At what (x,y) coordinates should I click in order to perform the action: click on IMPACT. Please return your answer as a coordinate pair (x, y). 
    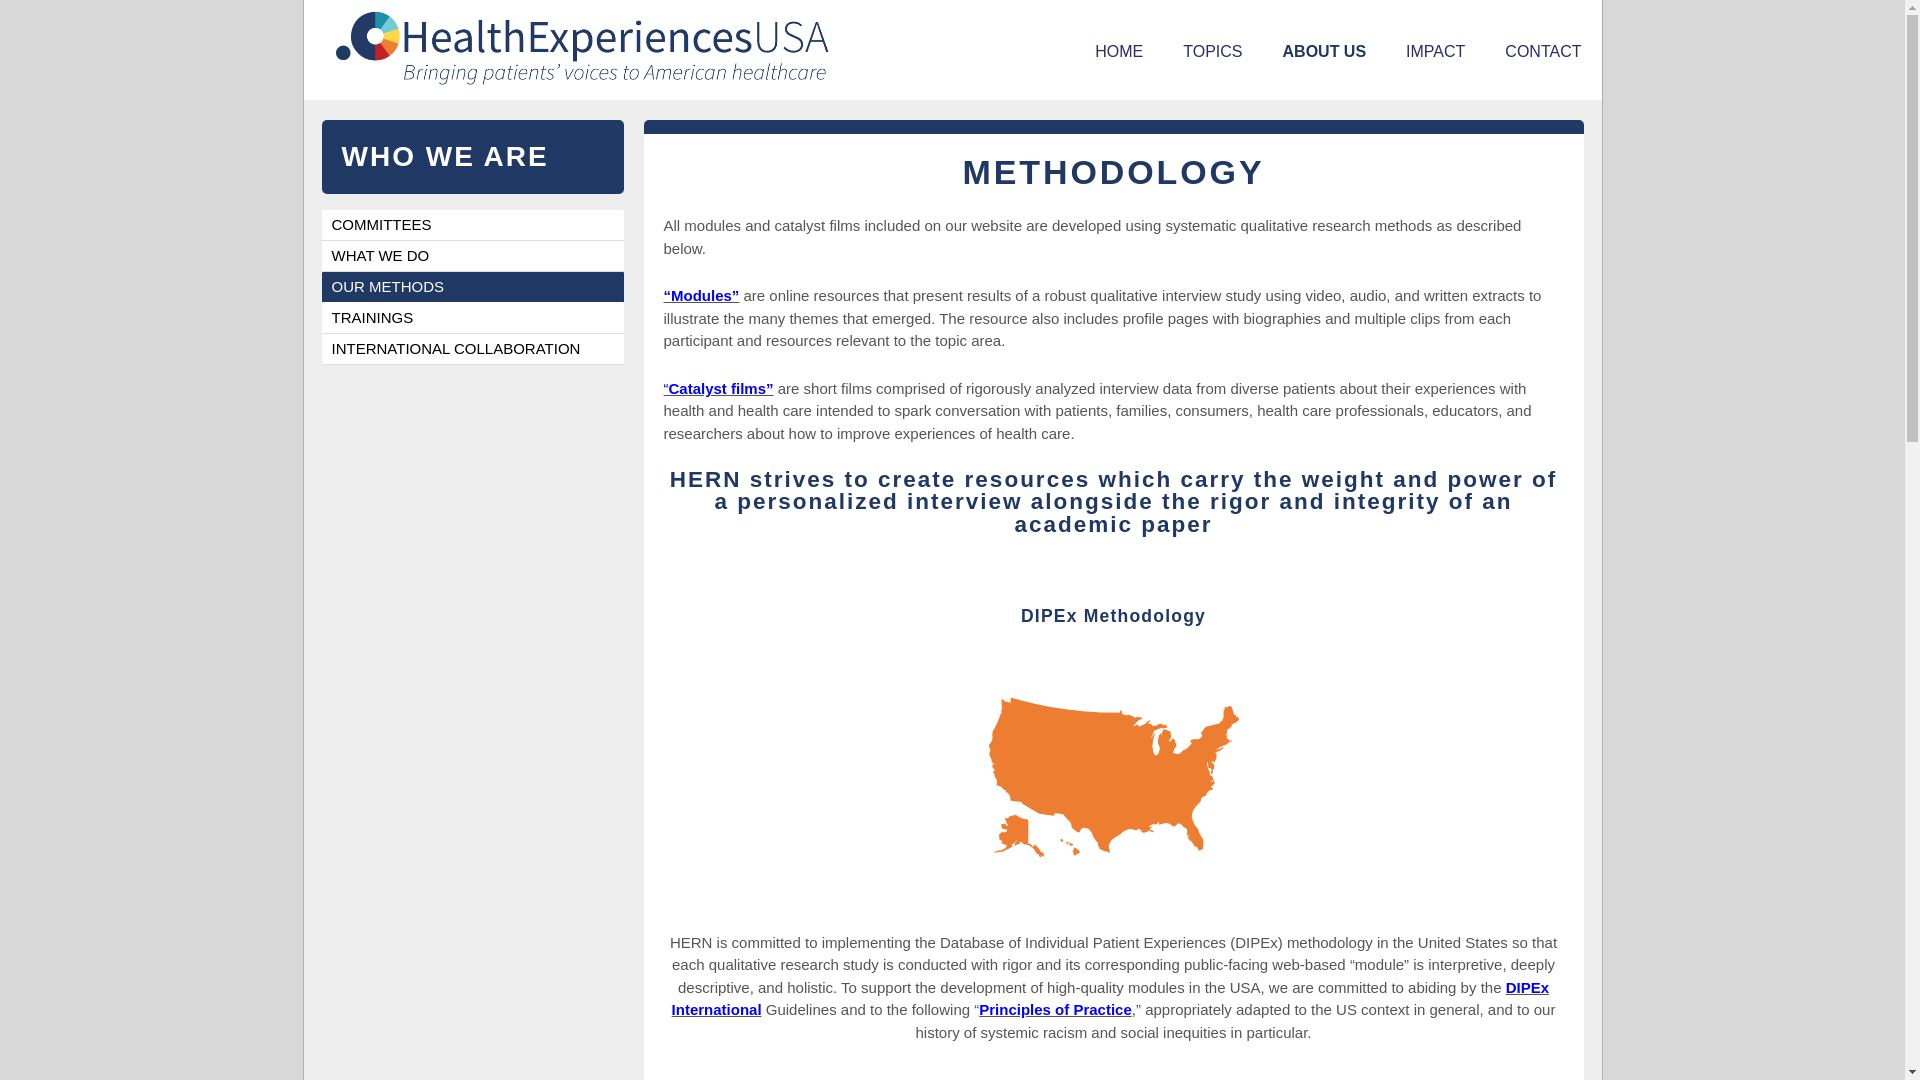
    Looking at the image, I should click on (1435, 52).